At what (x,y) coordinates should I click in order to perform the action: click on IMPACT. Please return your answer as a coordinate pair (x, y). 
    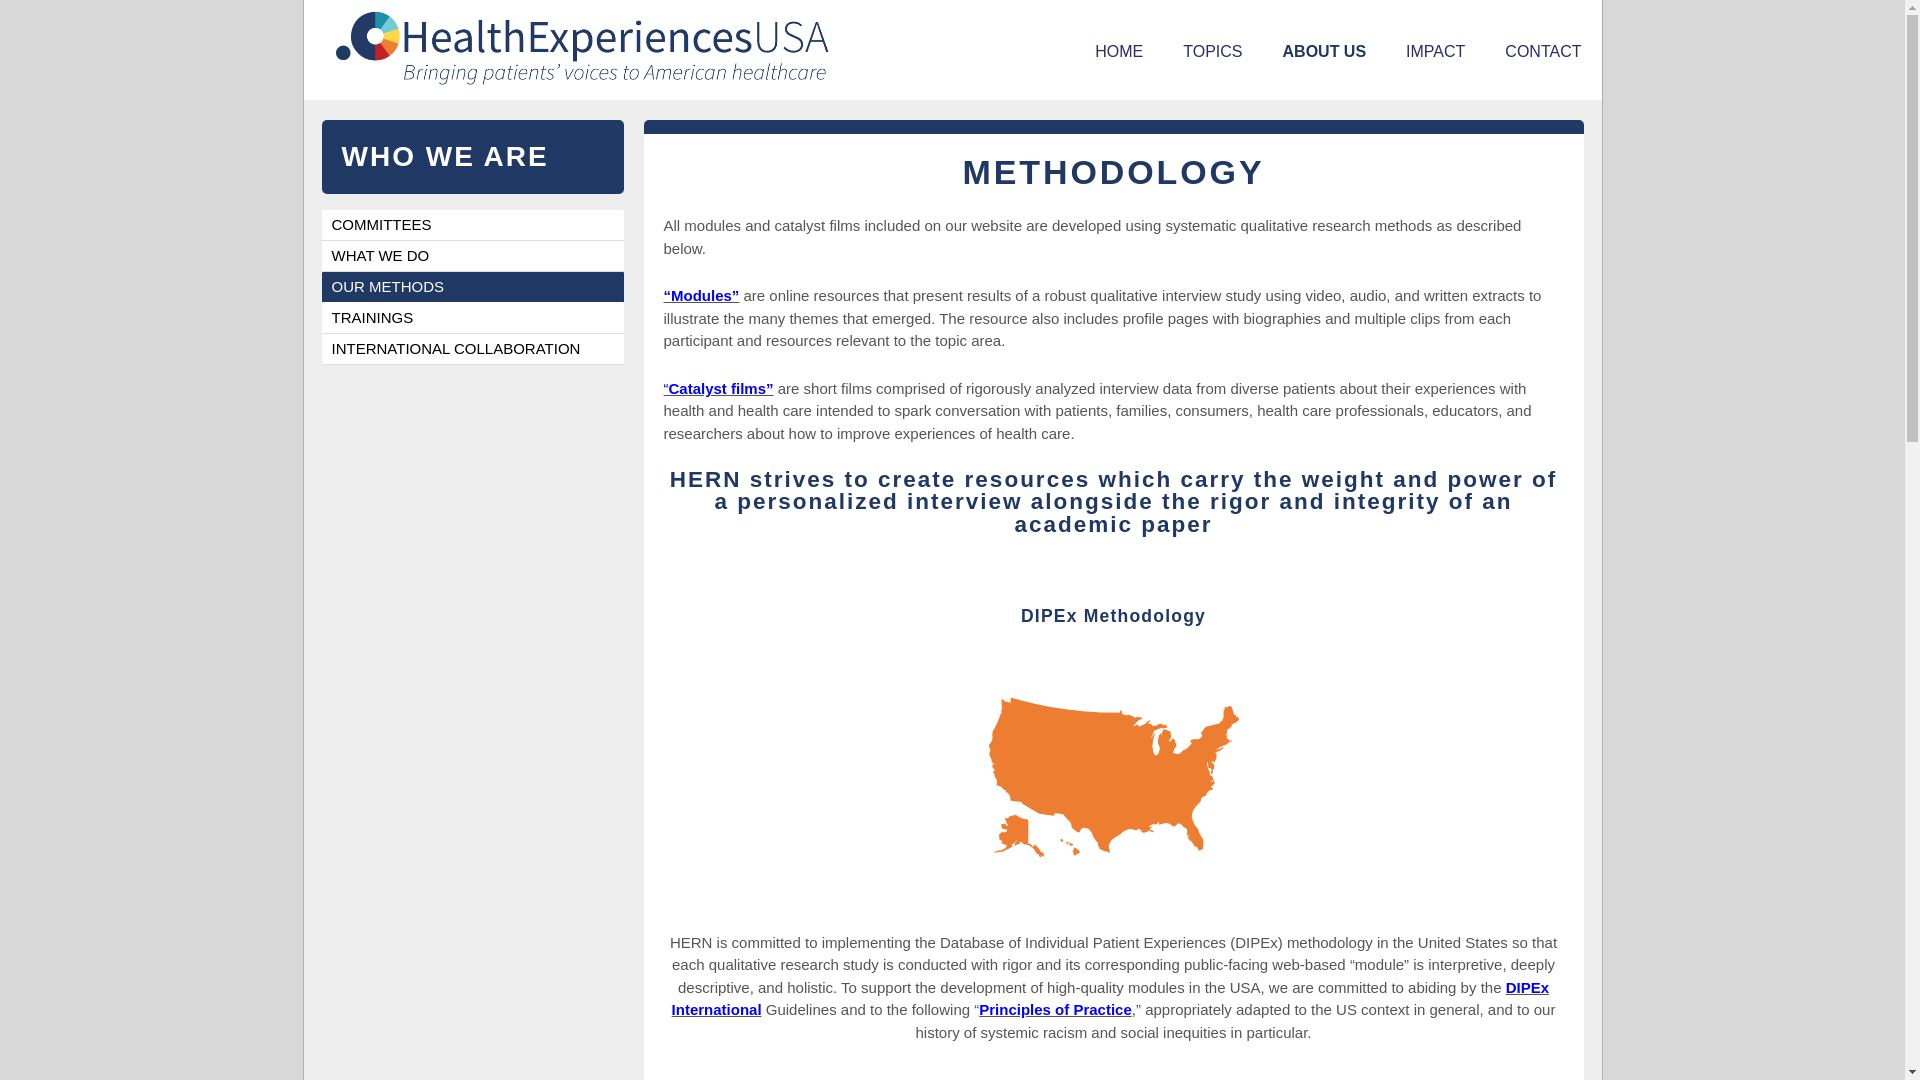
    Looking at the image, I should click on (1435, 52).